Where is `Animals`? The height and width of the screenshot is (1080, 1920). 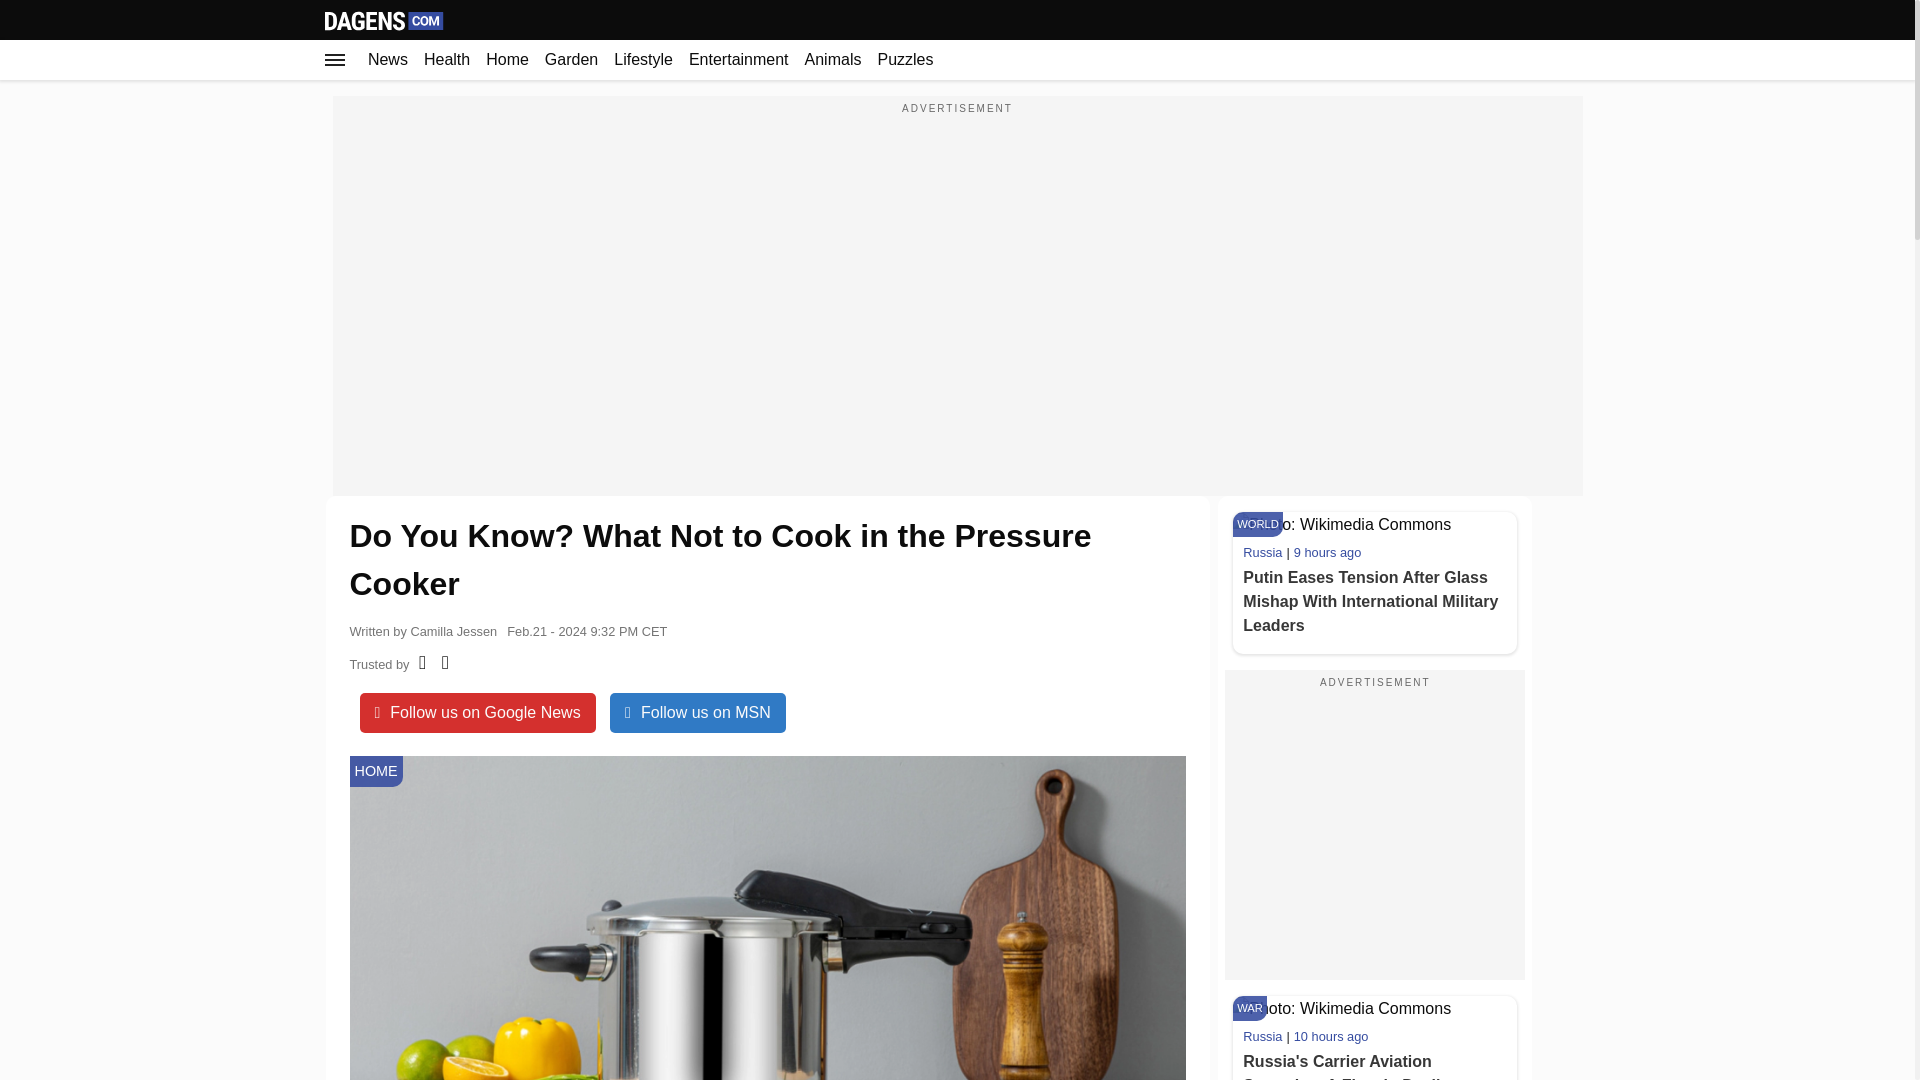
Animals is located at coordinates (832, 59).